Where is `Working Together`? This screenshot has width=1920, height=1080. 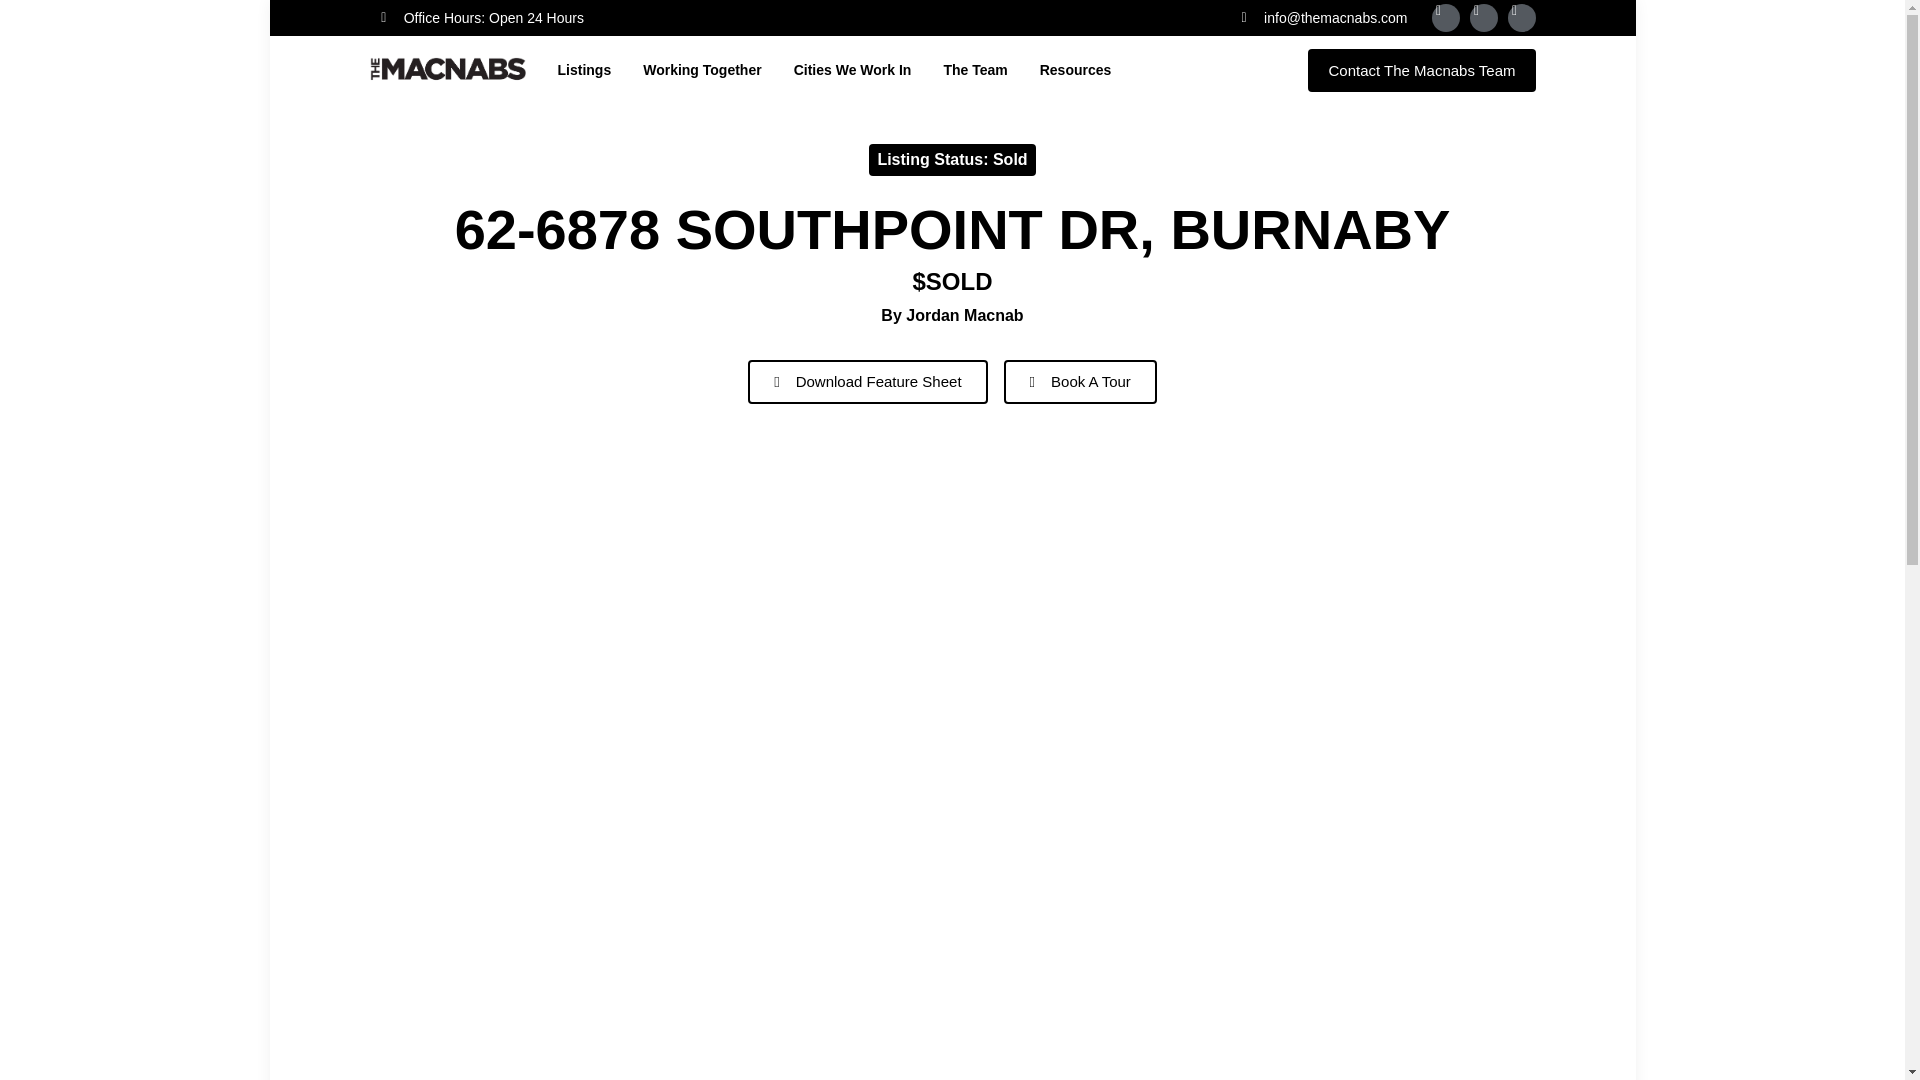 Working Together is located at coordinates (702, 69).